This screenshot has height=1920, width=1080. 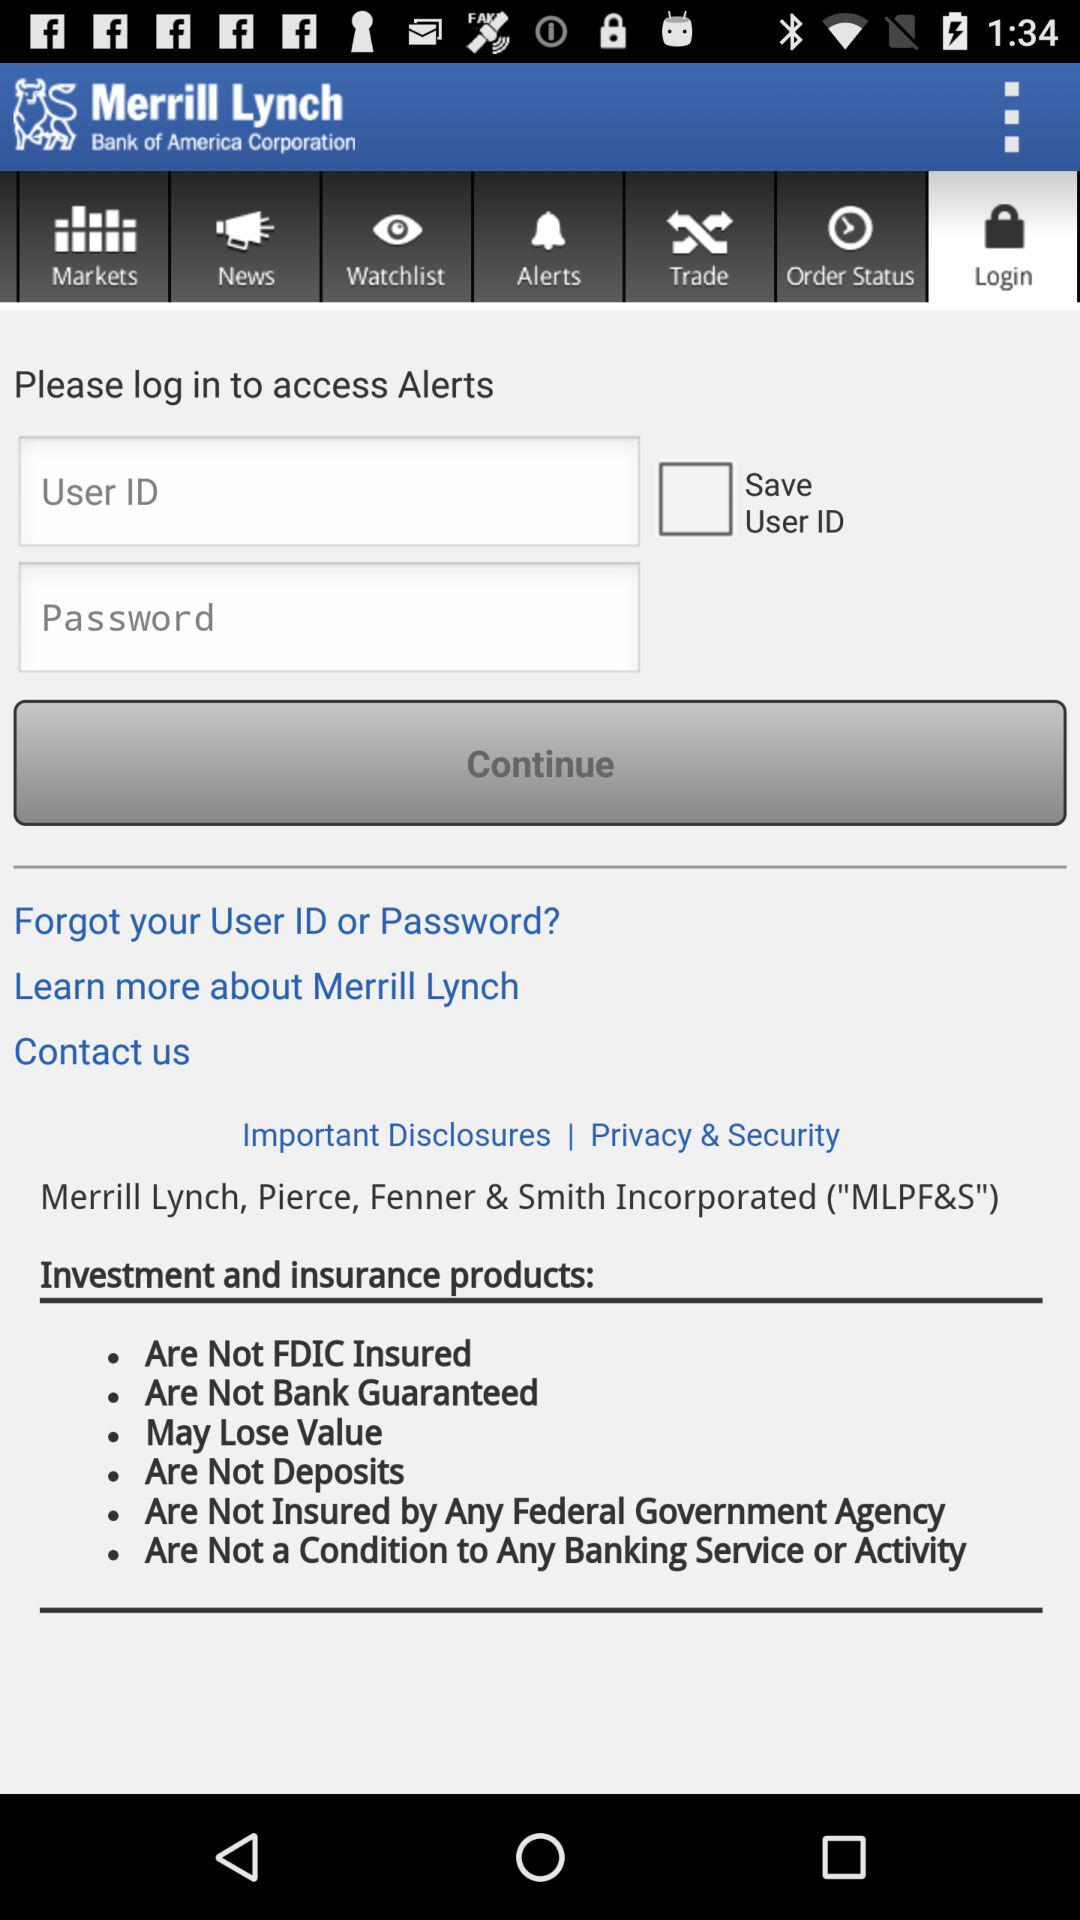 I want to click on login to app, so click(x=1002, y=236).